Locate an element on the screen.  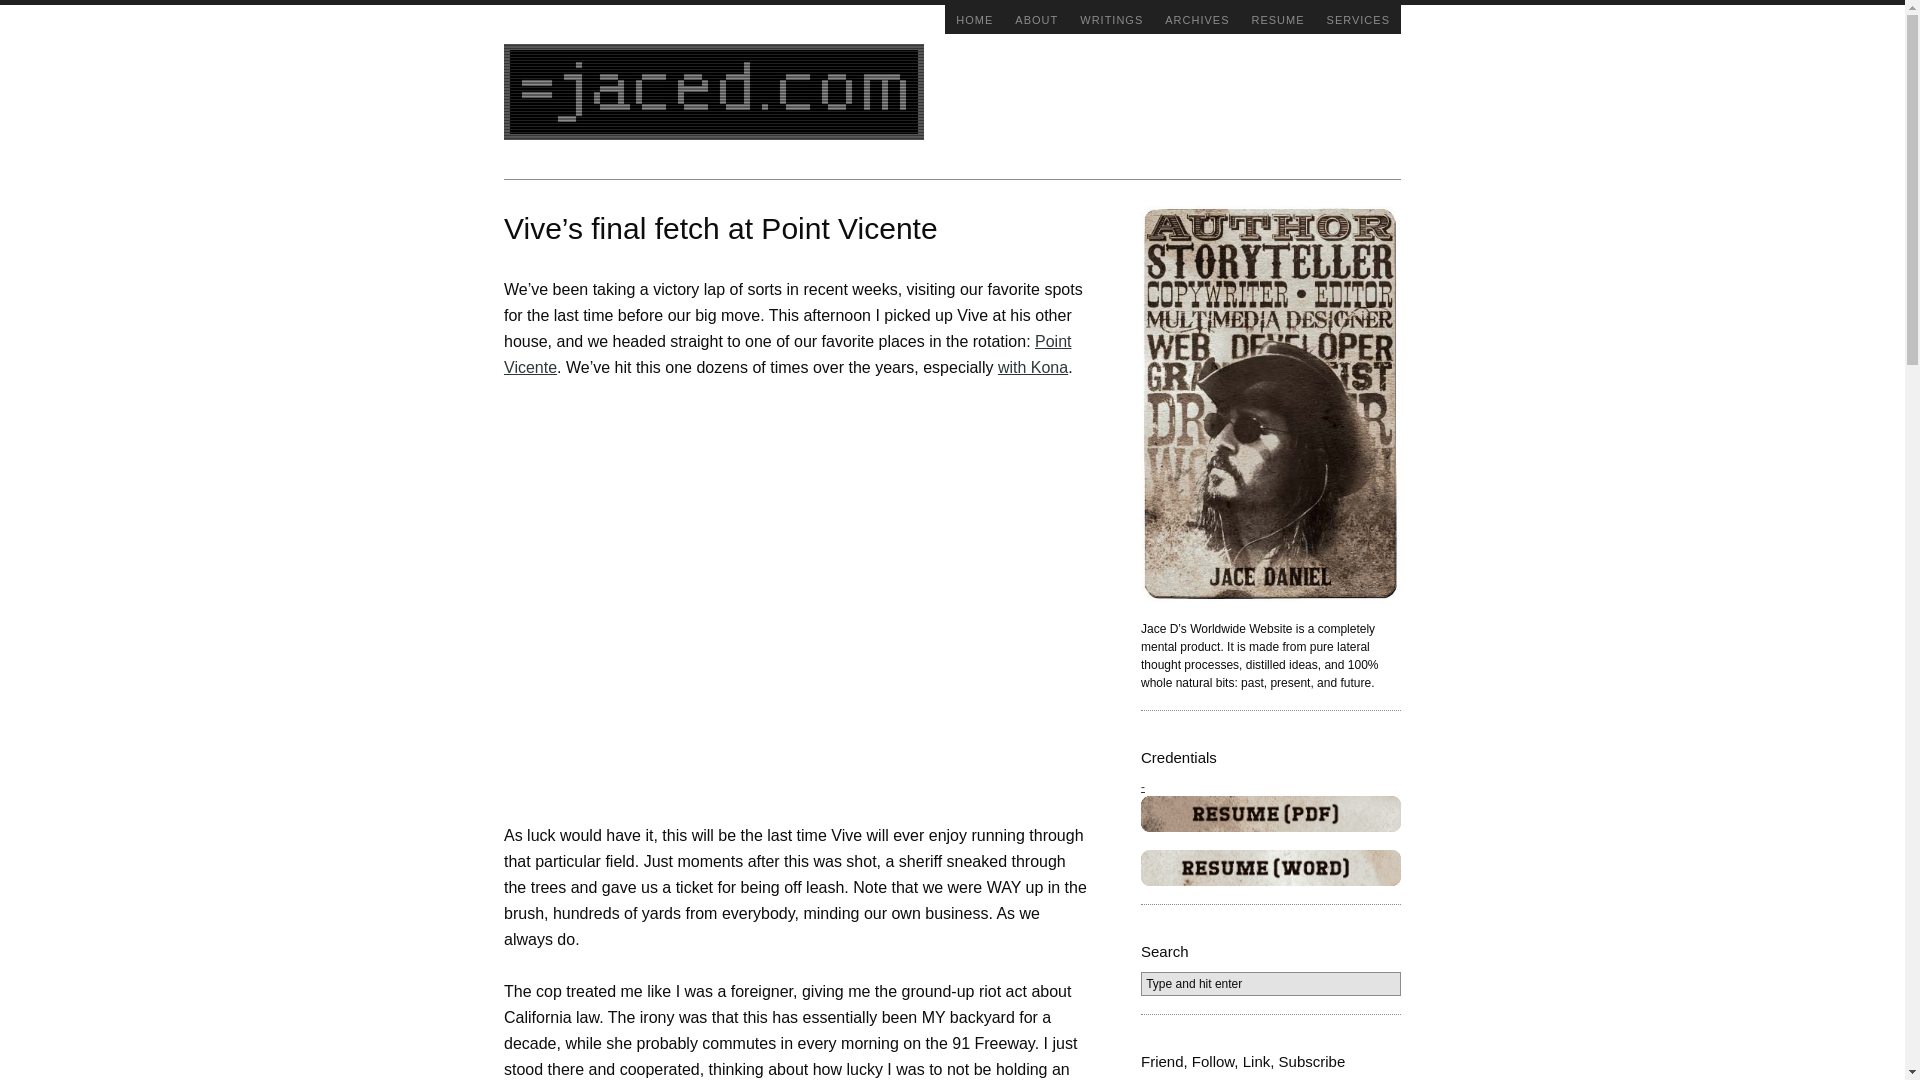
WRITINGS is located at coordinates (1111, 19).